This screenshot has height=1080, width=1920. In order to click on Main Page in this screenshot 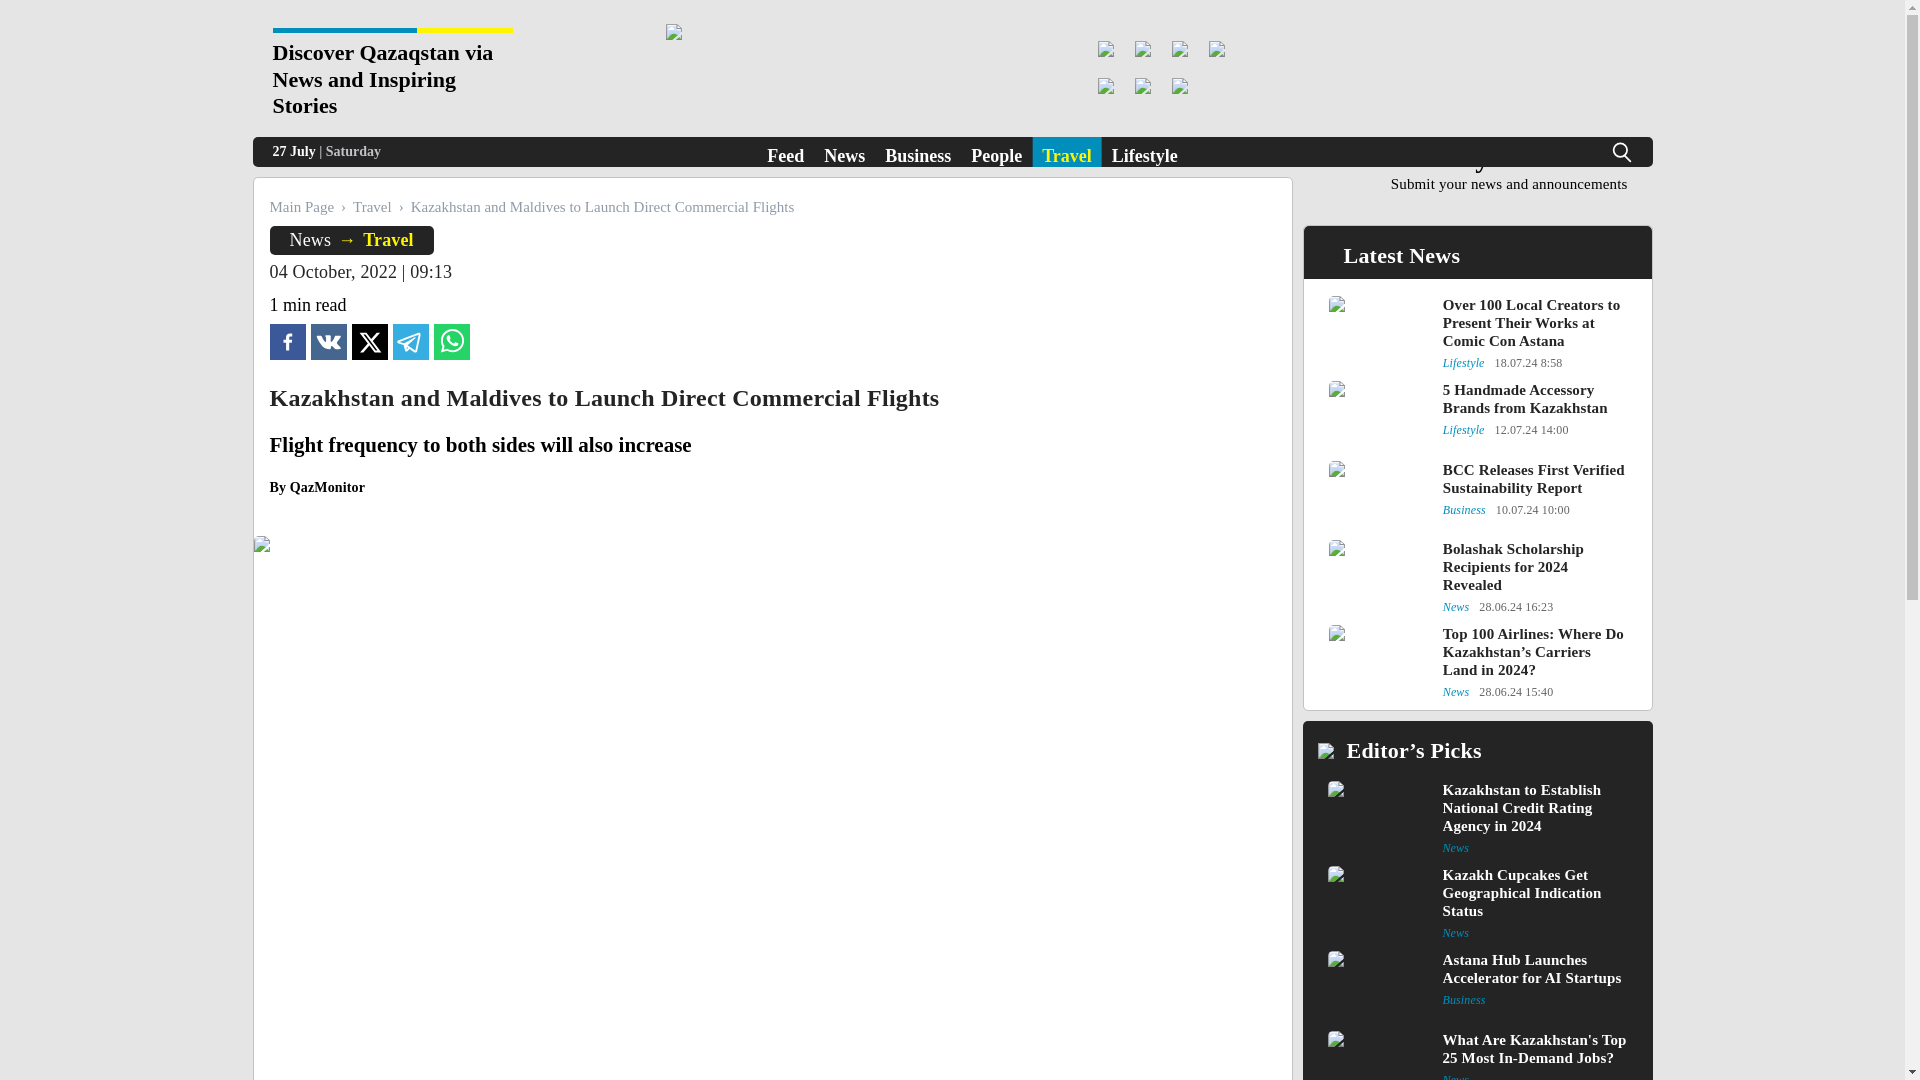, I will do `click(302, 206)`.